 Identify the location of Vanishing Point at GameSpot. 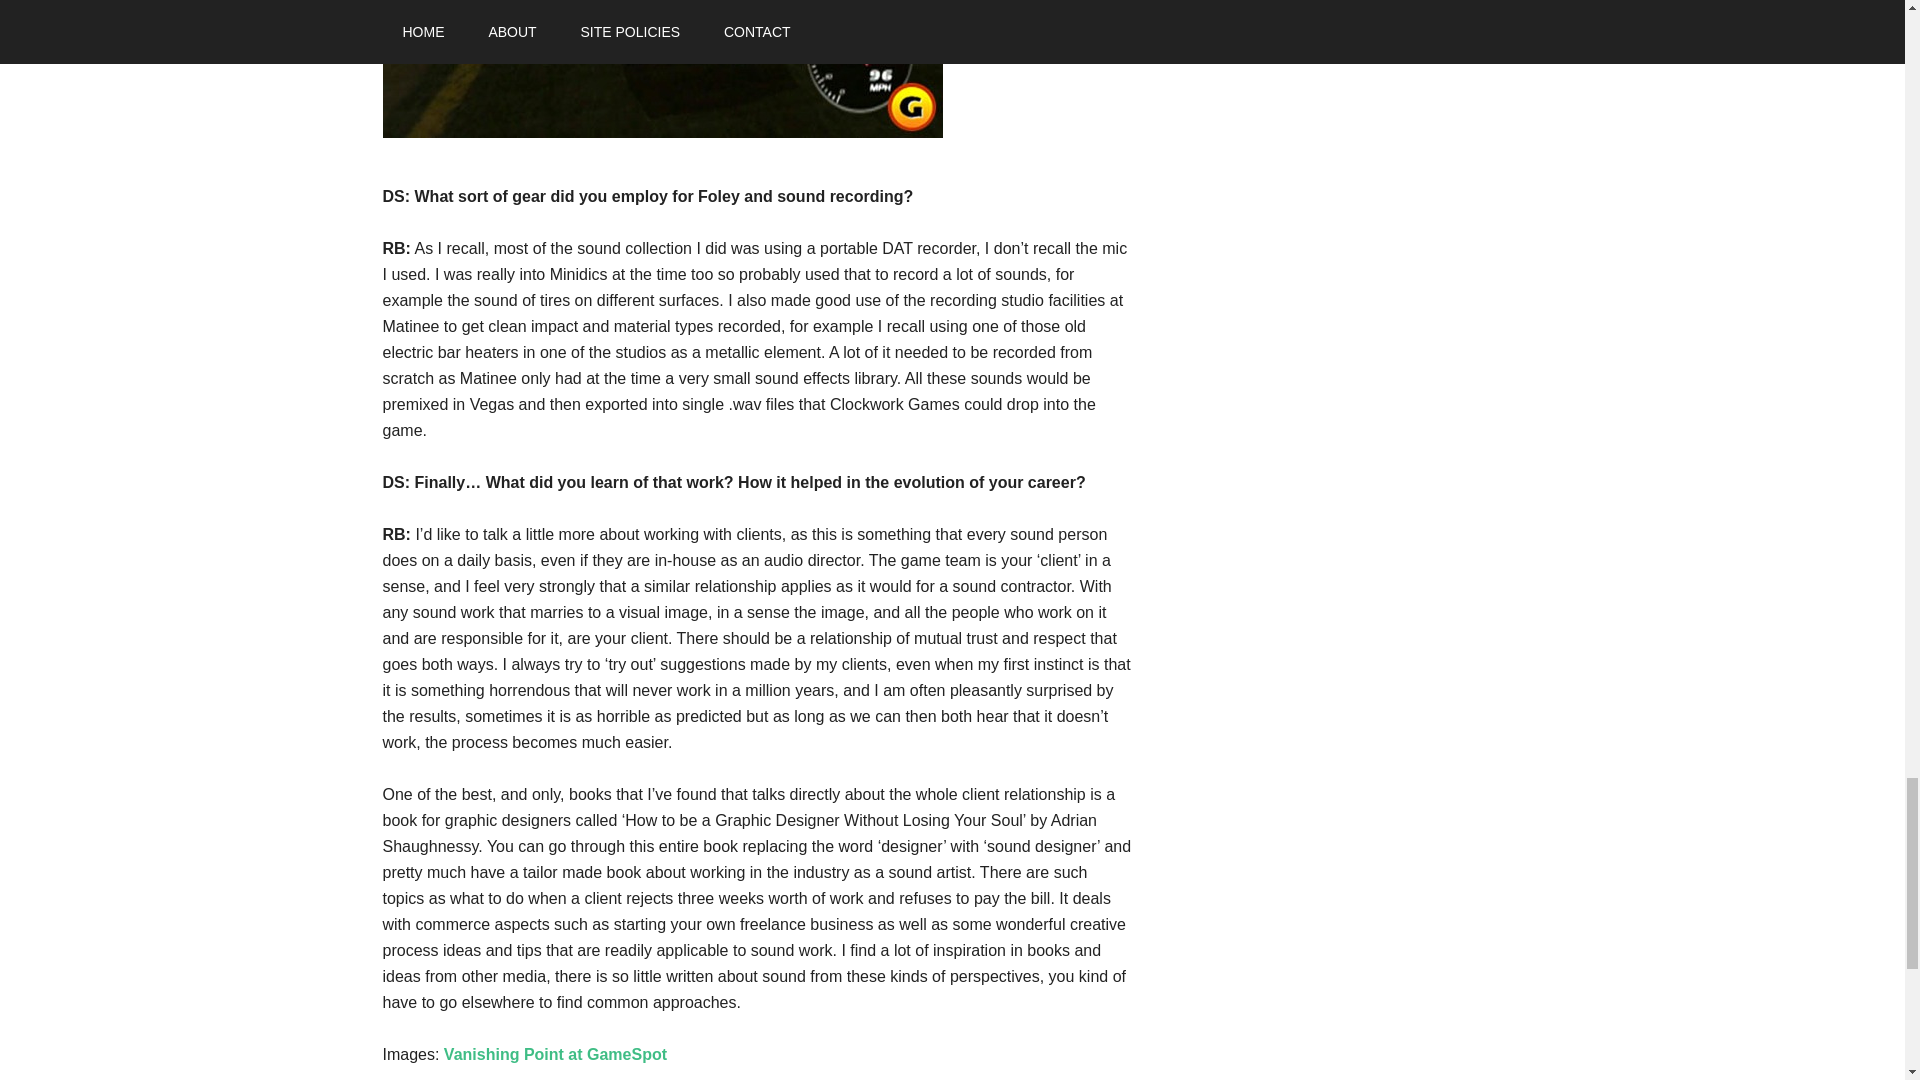
(554, 1054).